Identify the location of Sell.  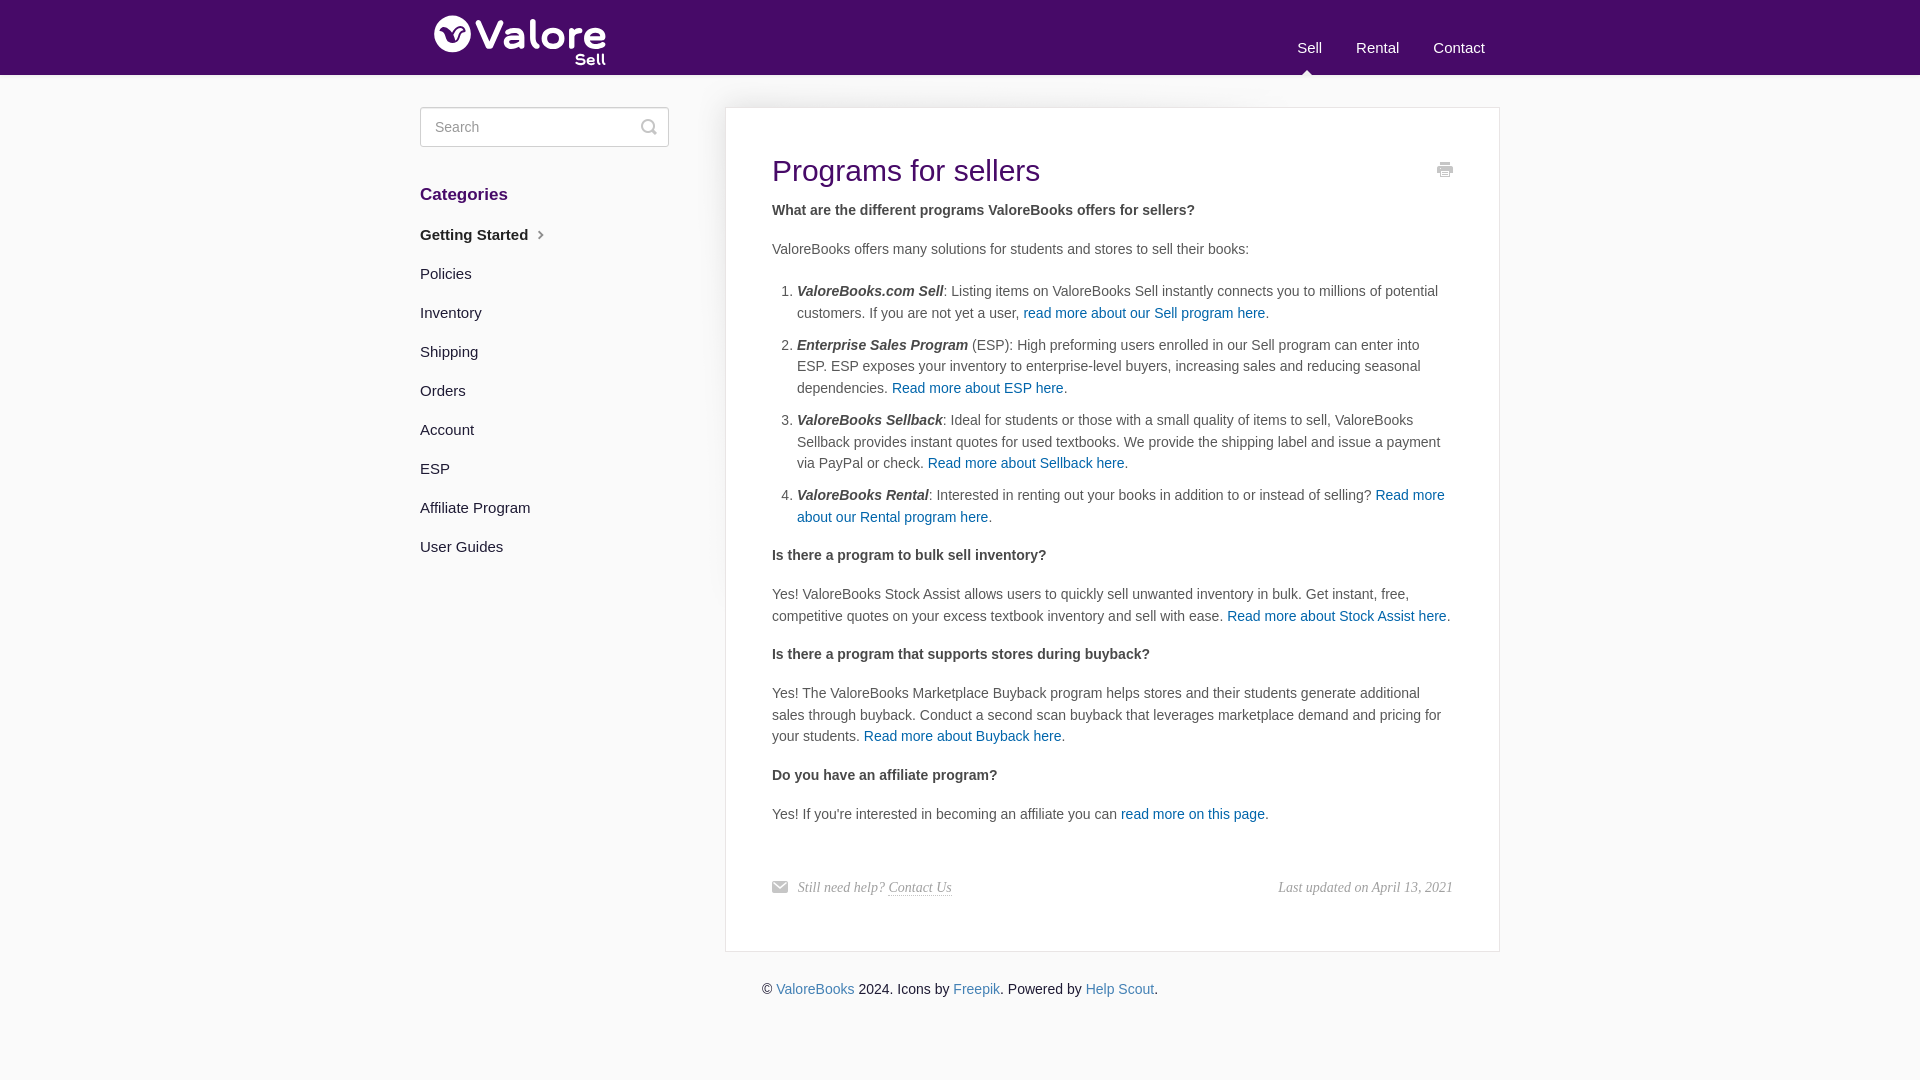
(1309, 47).